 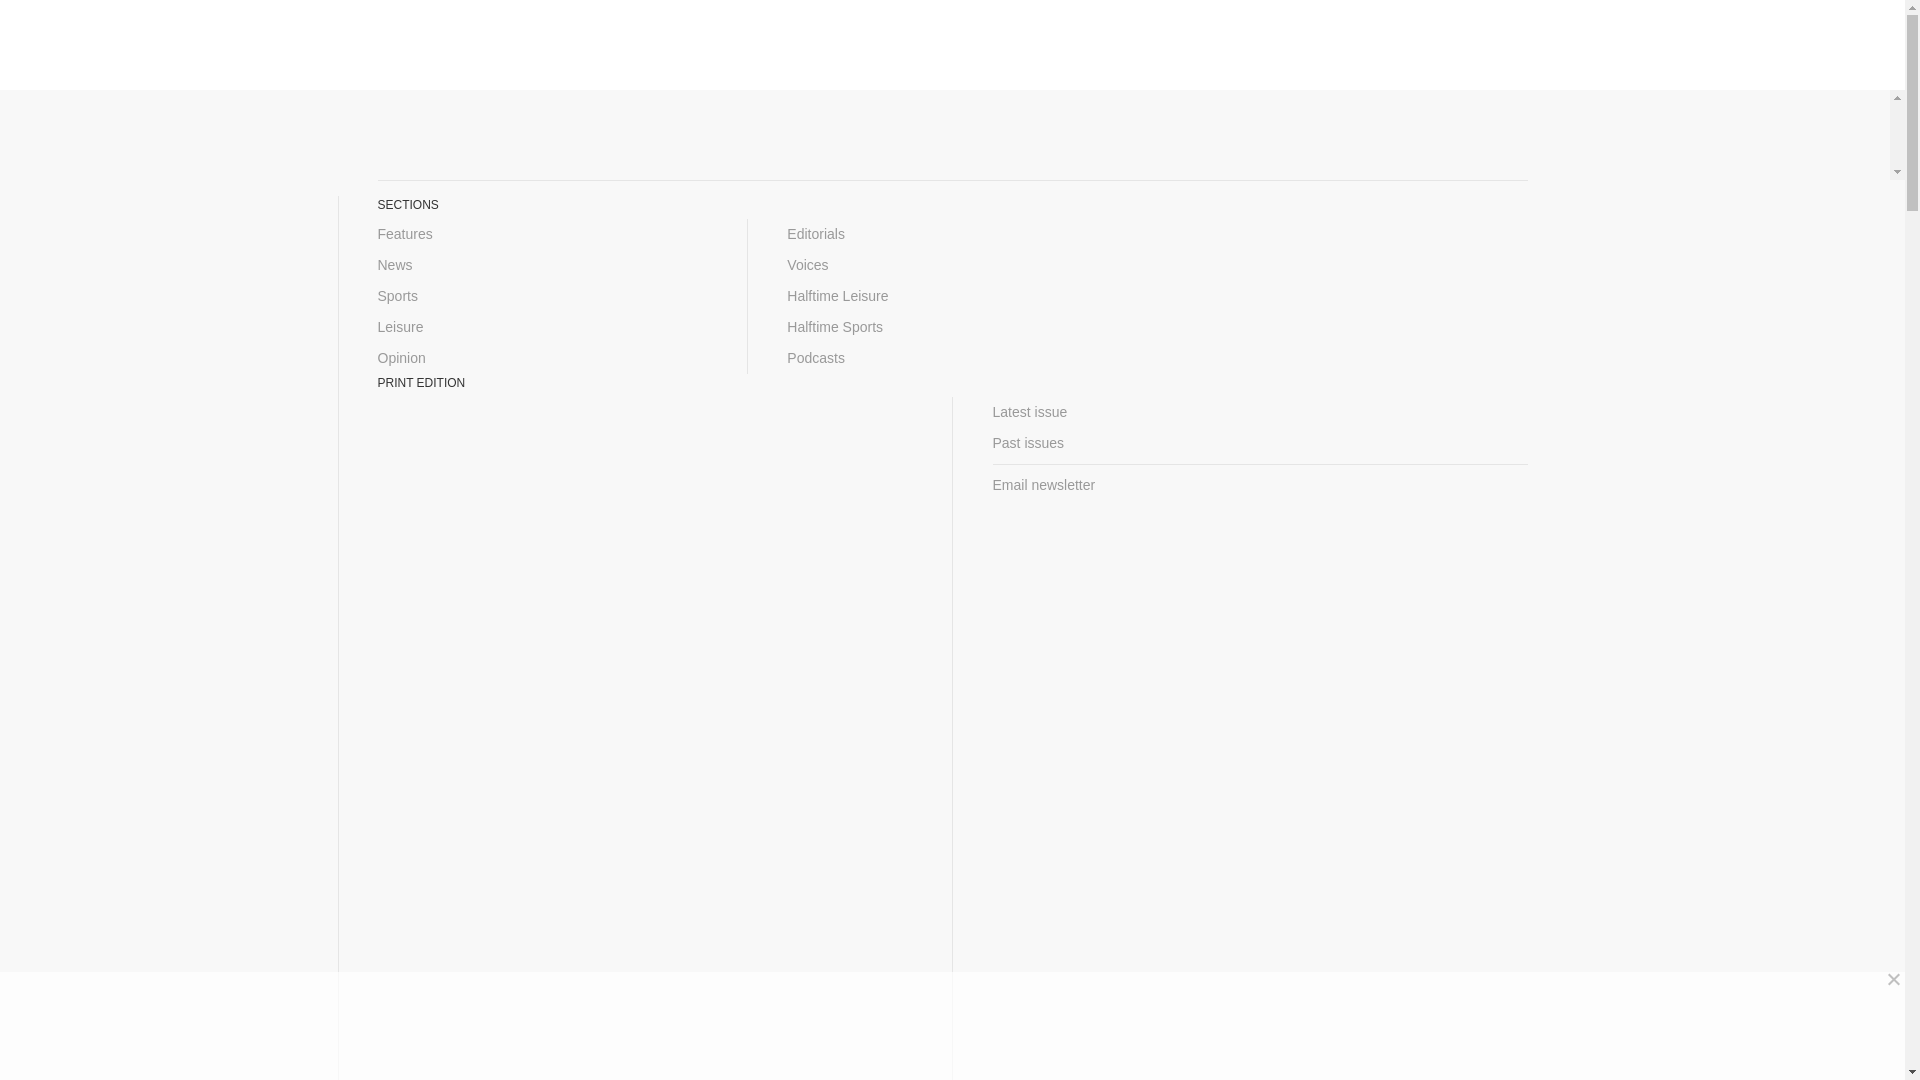 I want to click on Opinion, so click(x=543, y=358).